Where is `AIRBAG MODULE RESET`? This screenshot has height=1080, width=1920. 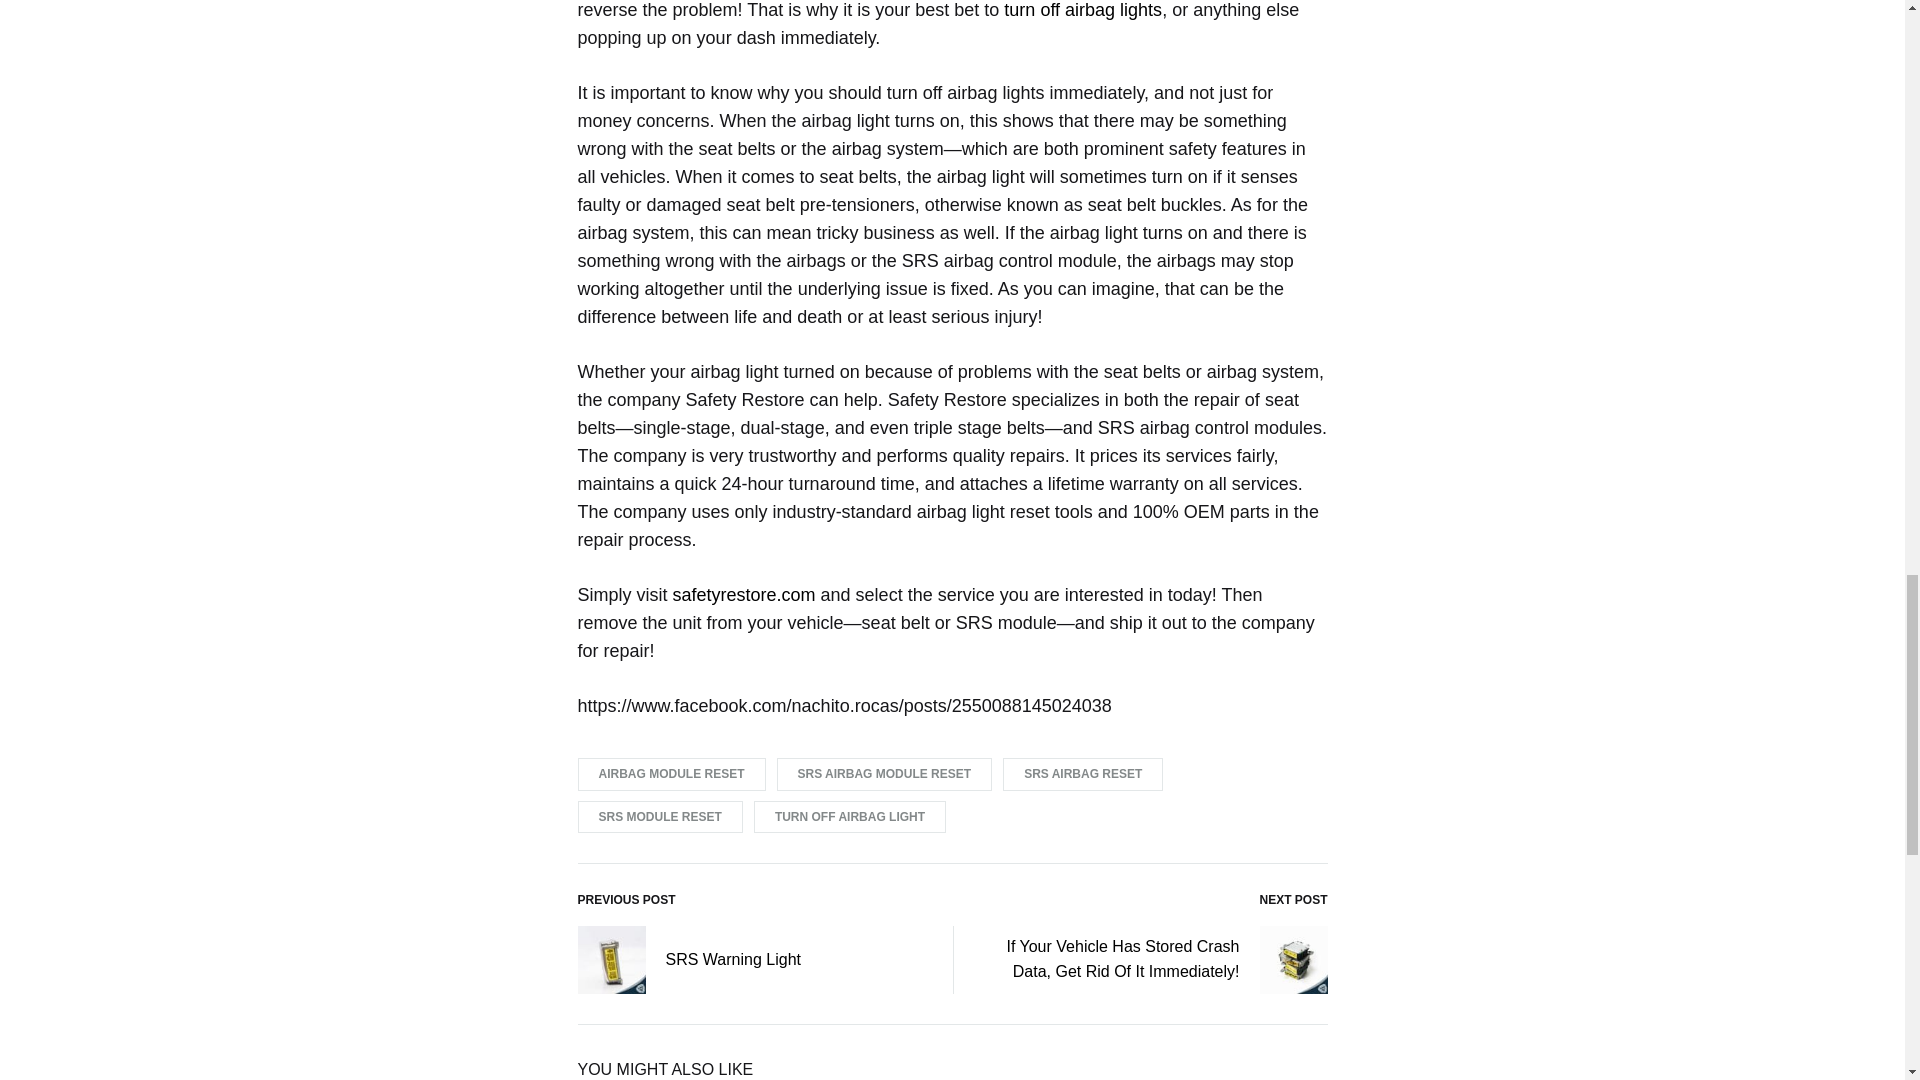 AIRBAG MODULE RESET is located at coordinates (672, 774).